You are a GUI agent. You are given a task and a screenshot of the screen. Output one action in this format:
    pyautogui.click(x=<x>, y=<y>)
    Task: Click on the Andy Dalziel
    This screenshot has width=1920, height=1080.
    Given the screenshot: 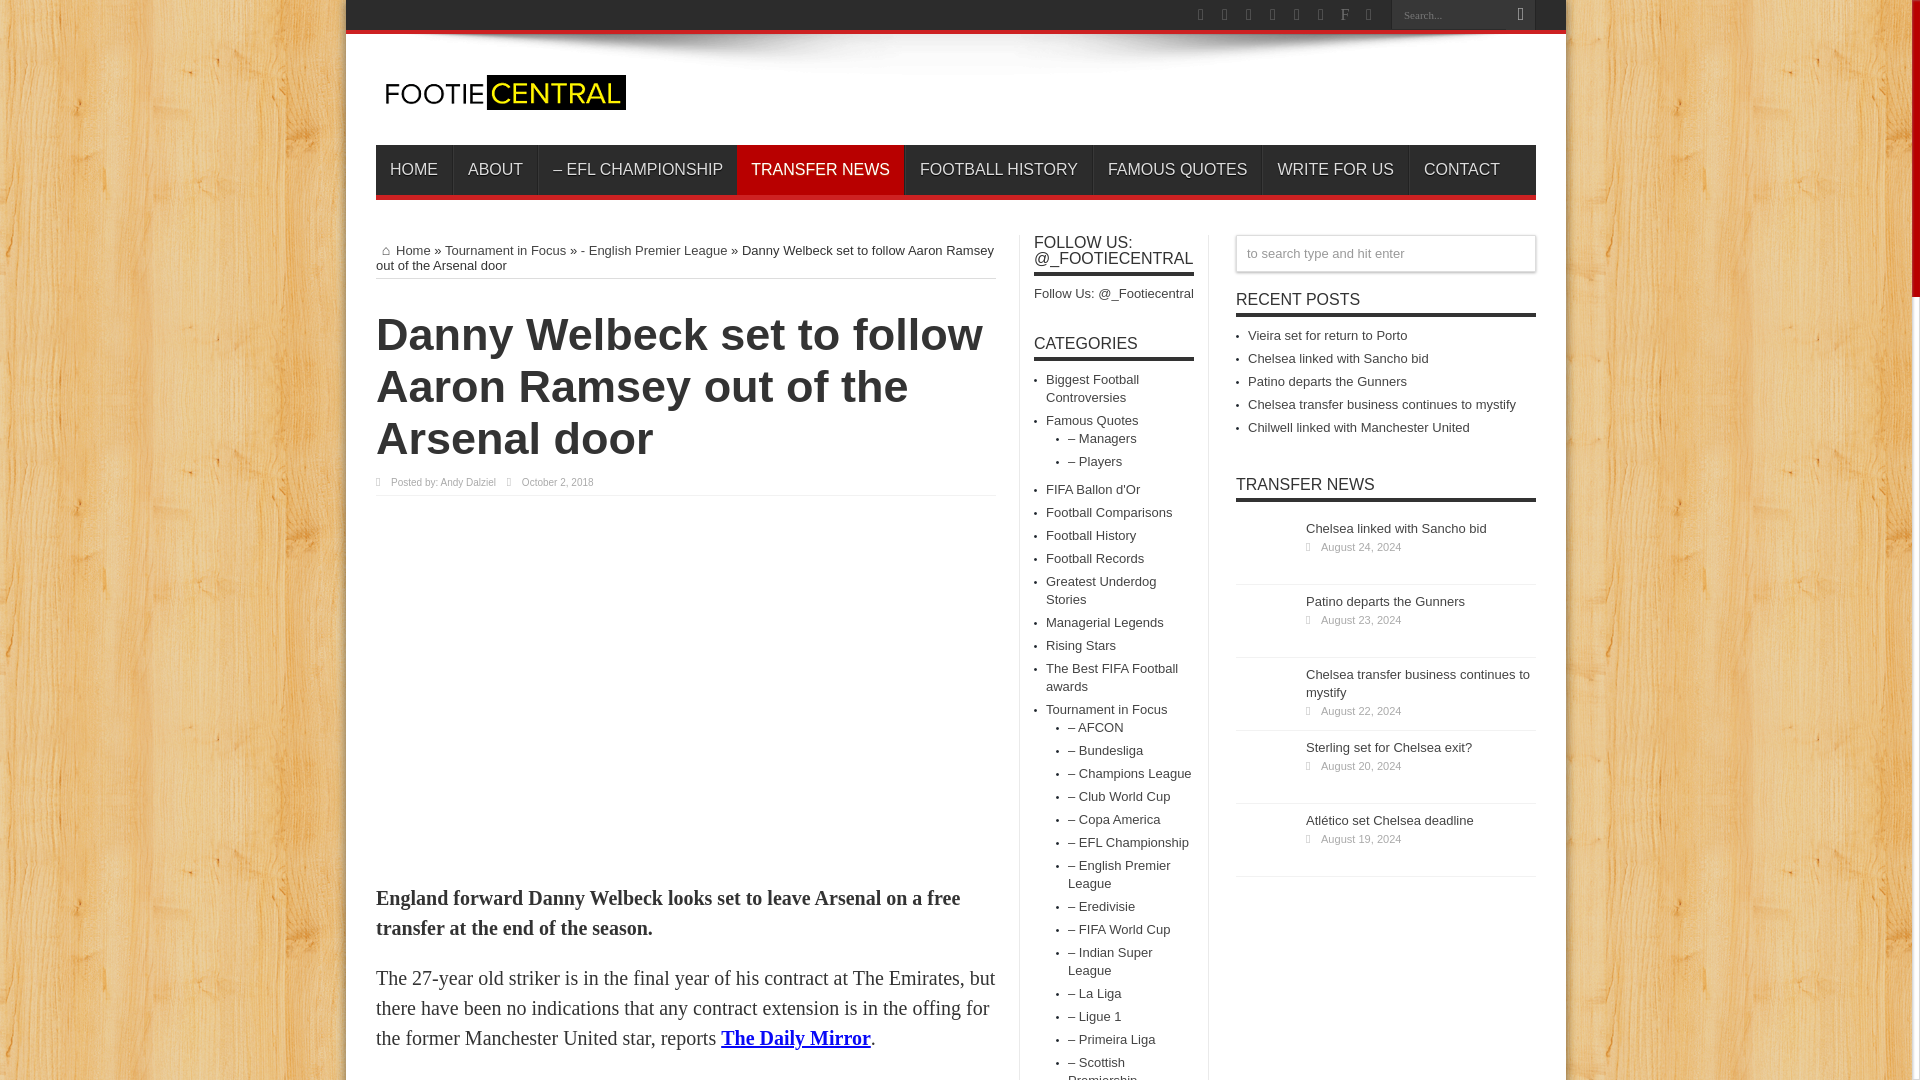 What is the action you would take?
    pyautogui.click(x=467, y=482)
    